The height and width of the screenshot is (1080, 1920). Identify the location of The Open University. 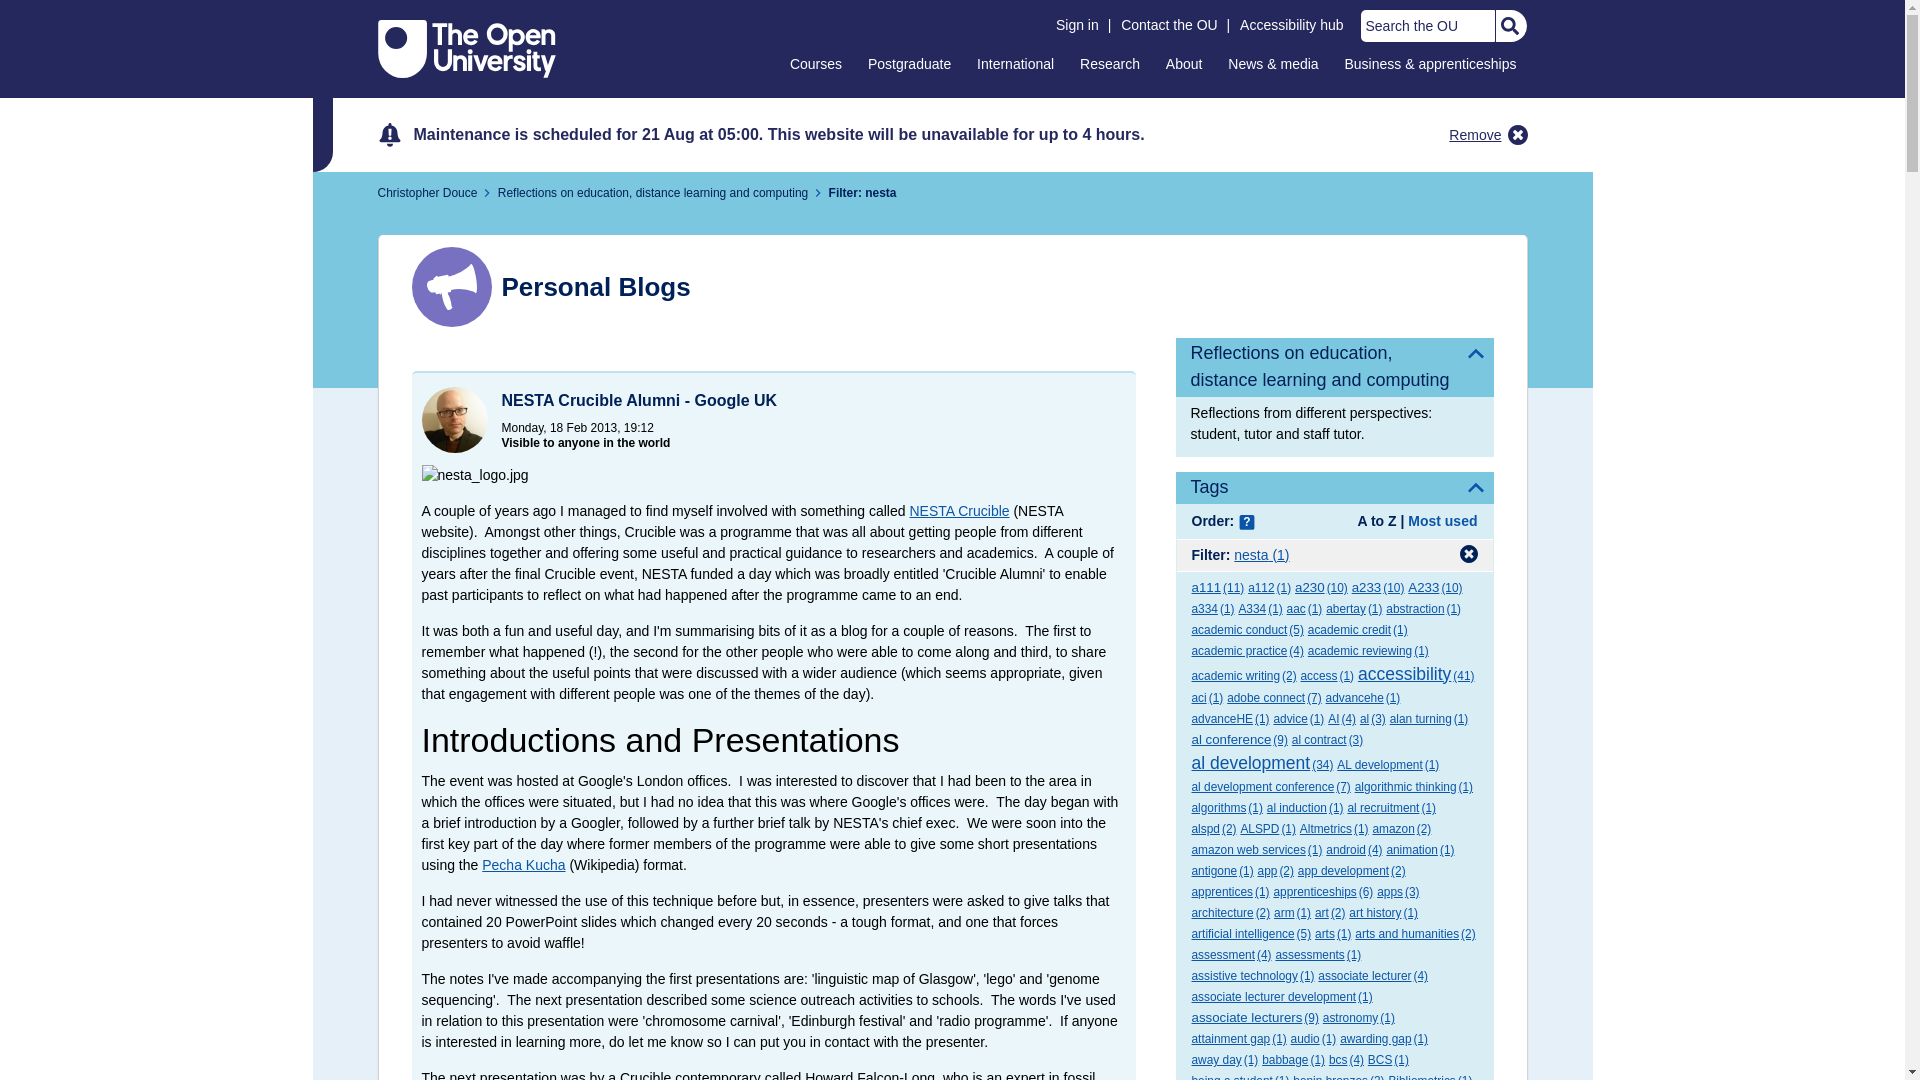
(467, 48).